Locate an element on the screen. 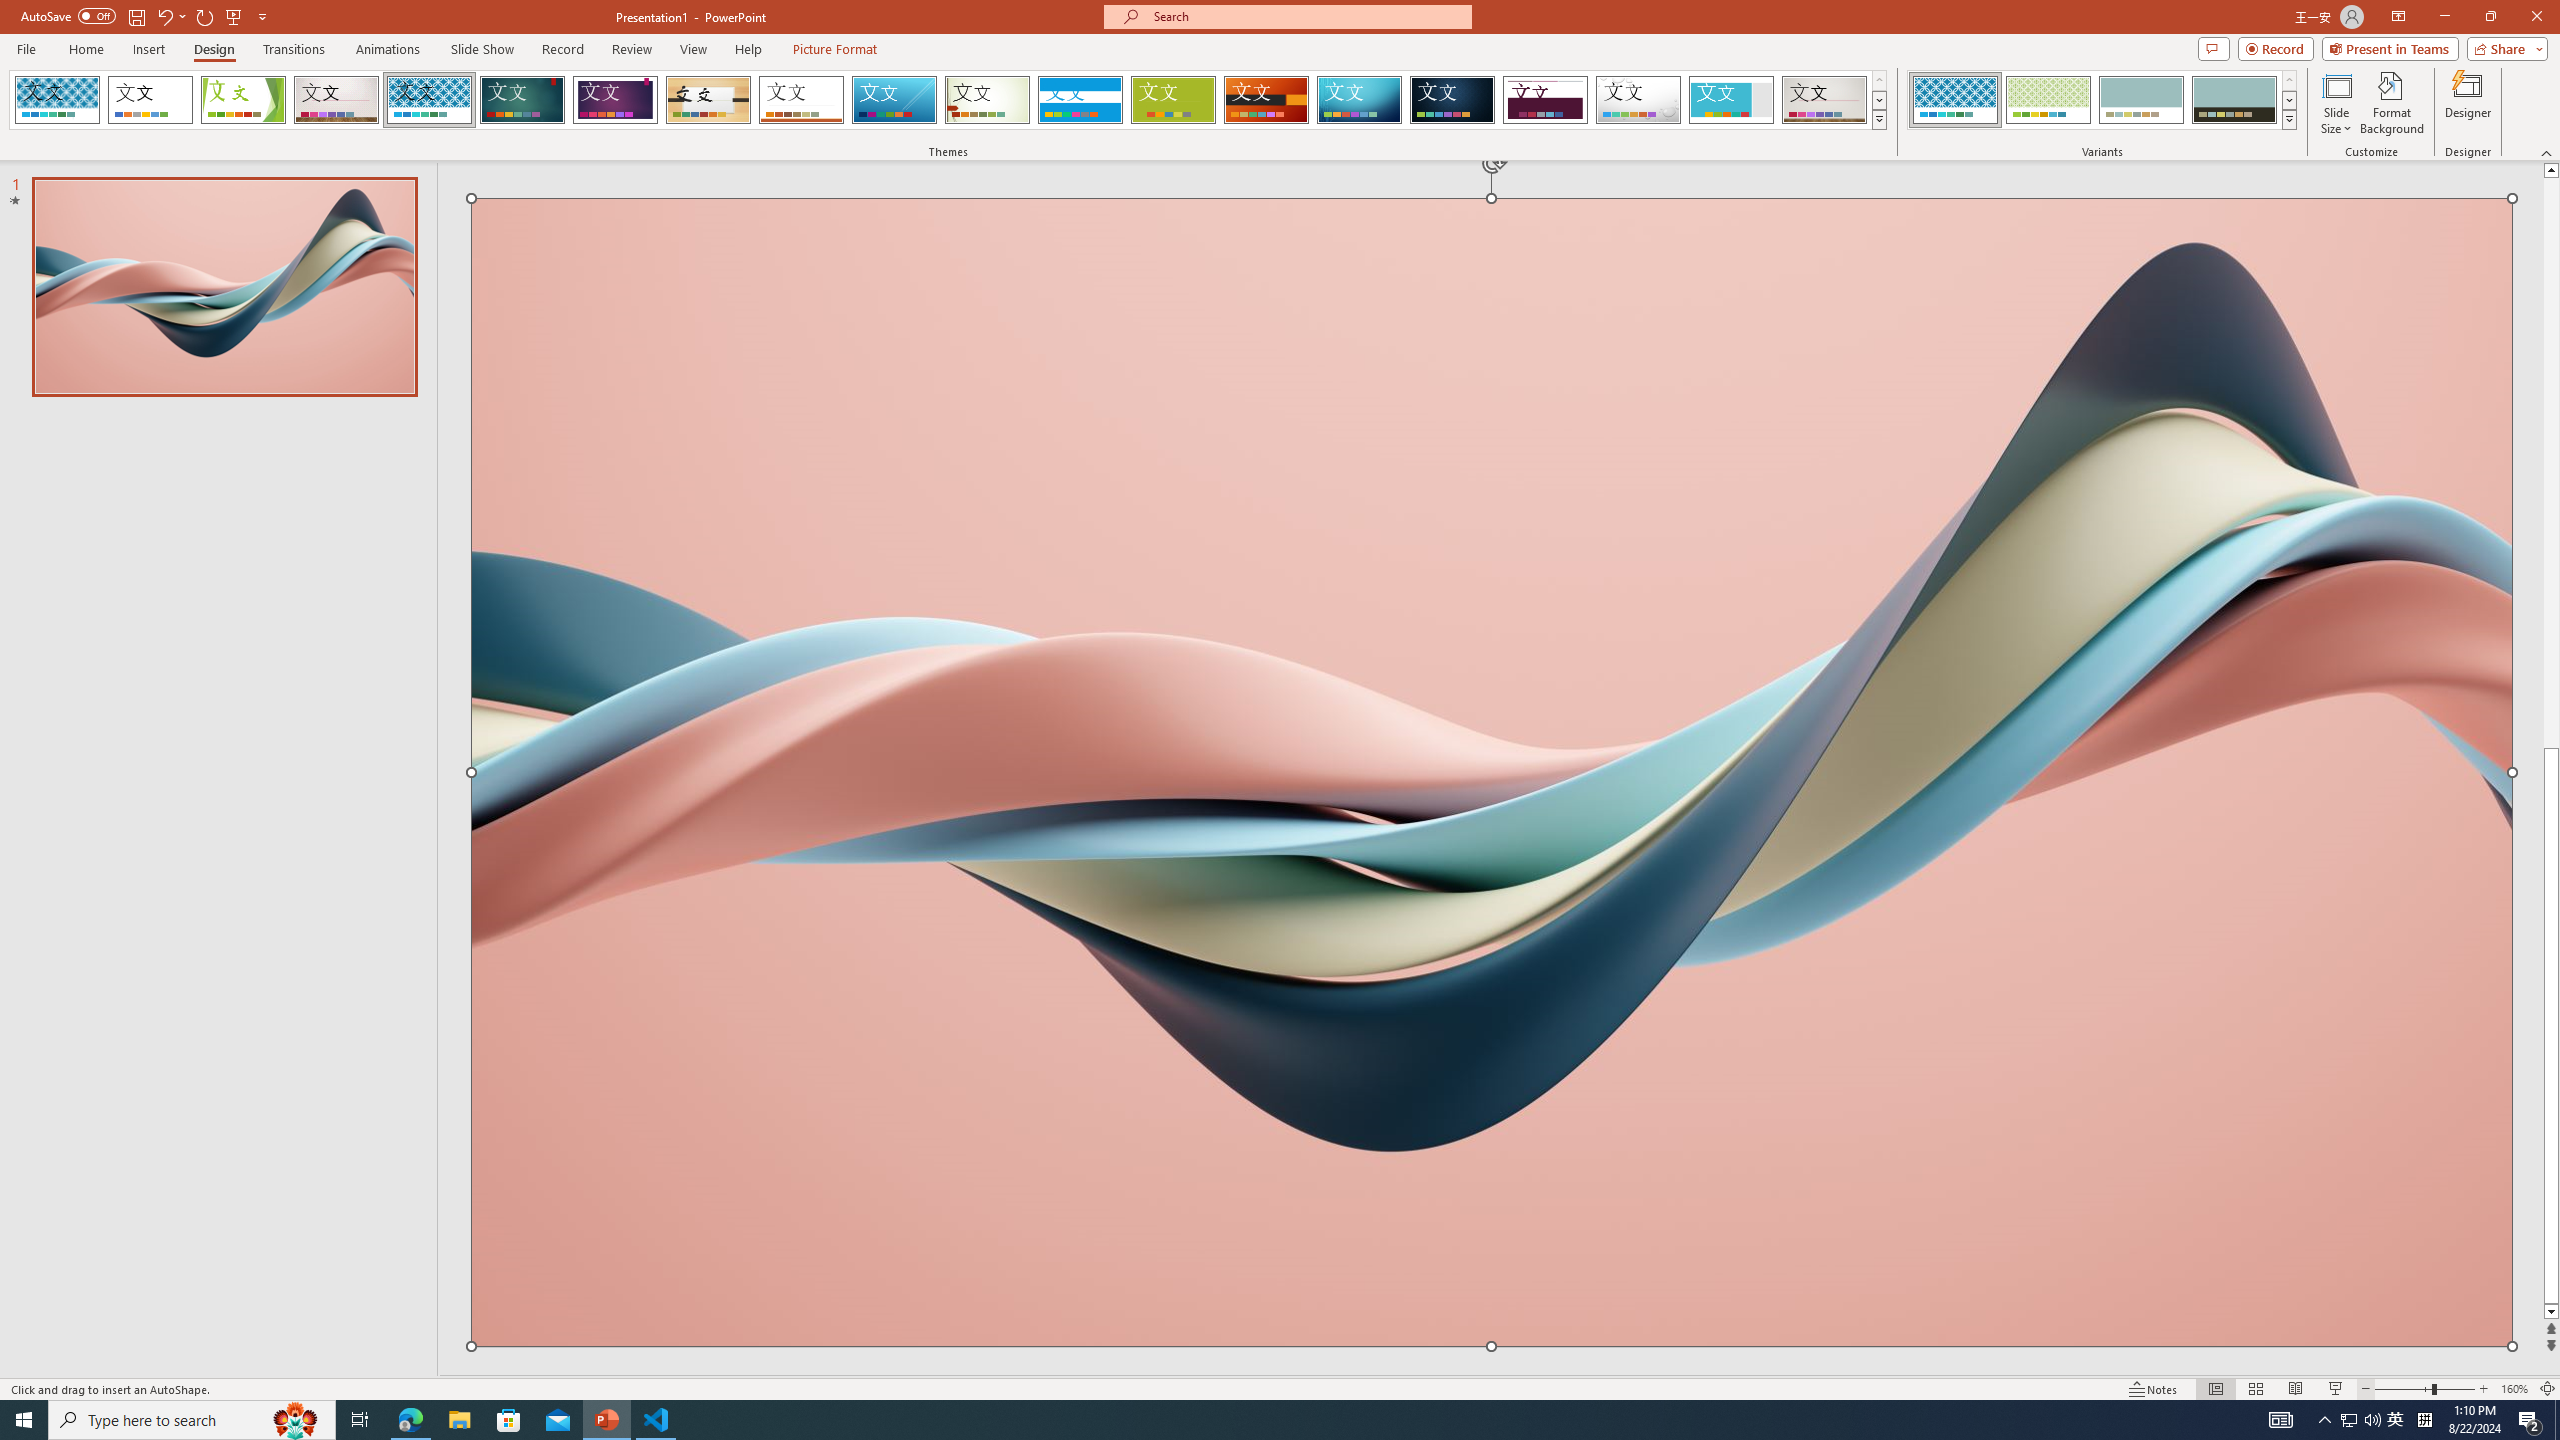 This screenshot has height=1440, width=2560. Wavy 3D art is located at coordinates (1491, 772).